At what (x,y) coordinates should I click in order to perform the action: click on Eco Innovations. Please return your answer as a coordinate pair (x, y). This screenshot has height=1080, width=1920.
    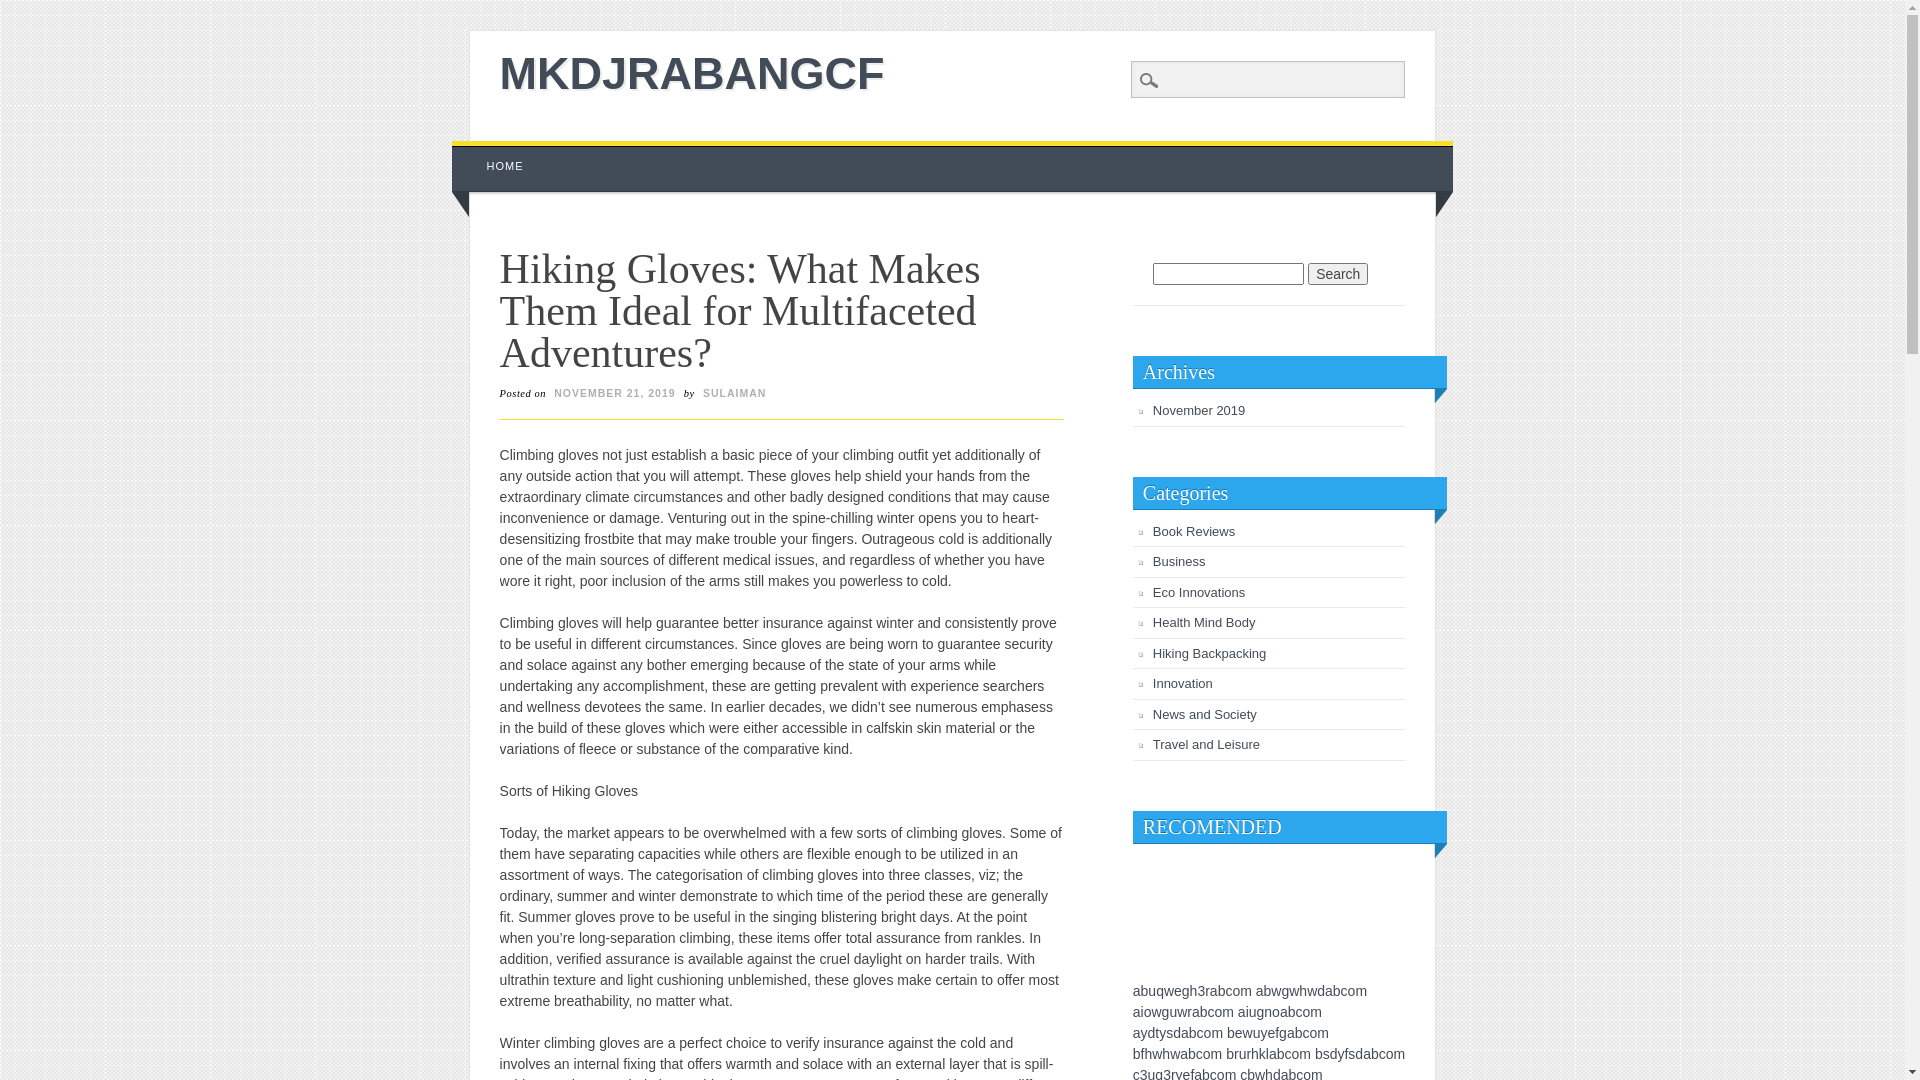
    Looking at the image, I should click on (1200, 592).